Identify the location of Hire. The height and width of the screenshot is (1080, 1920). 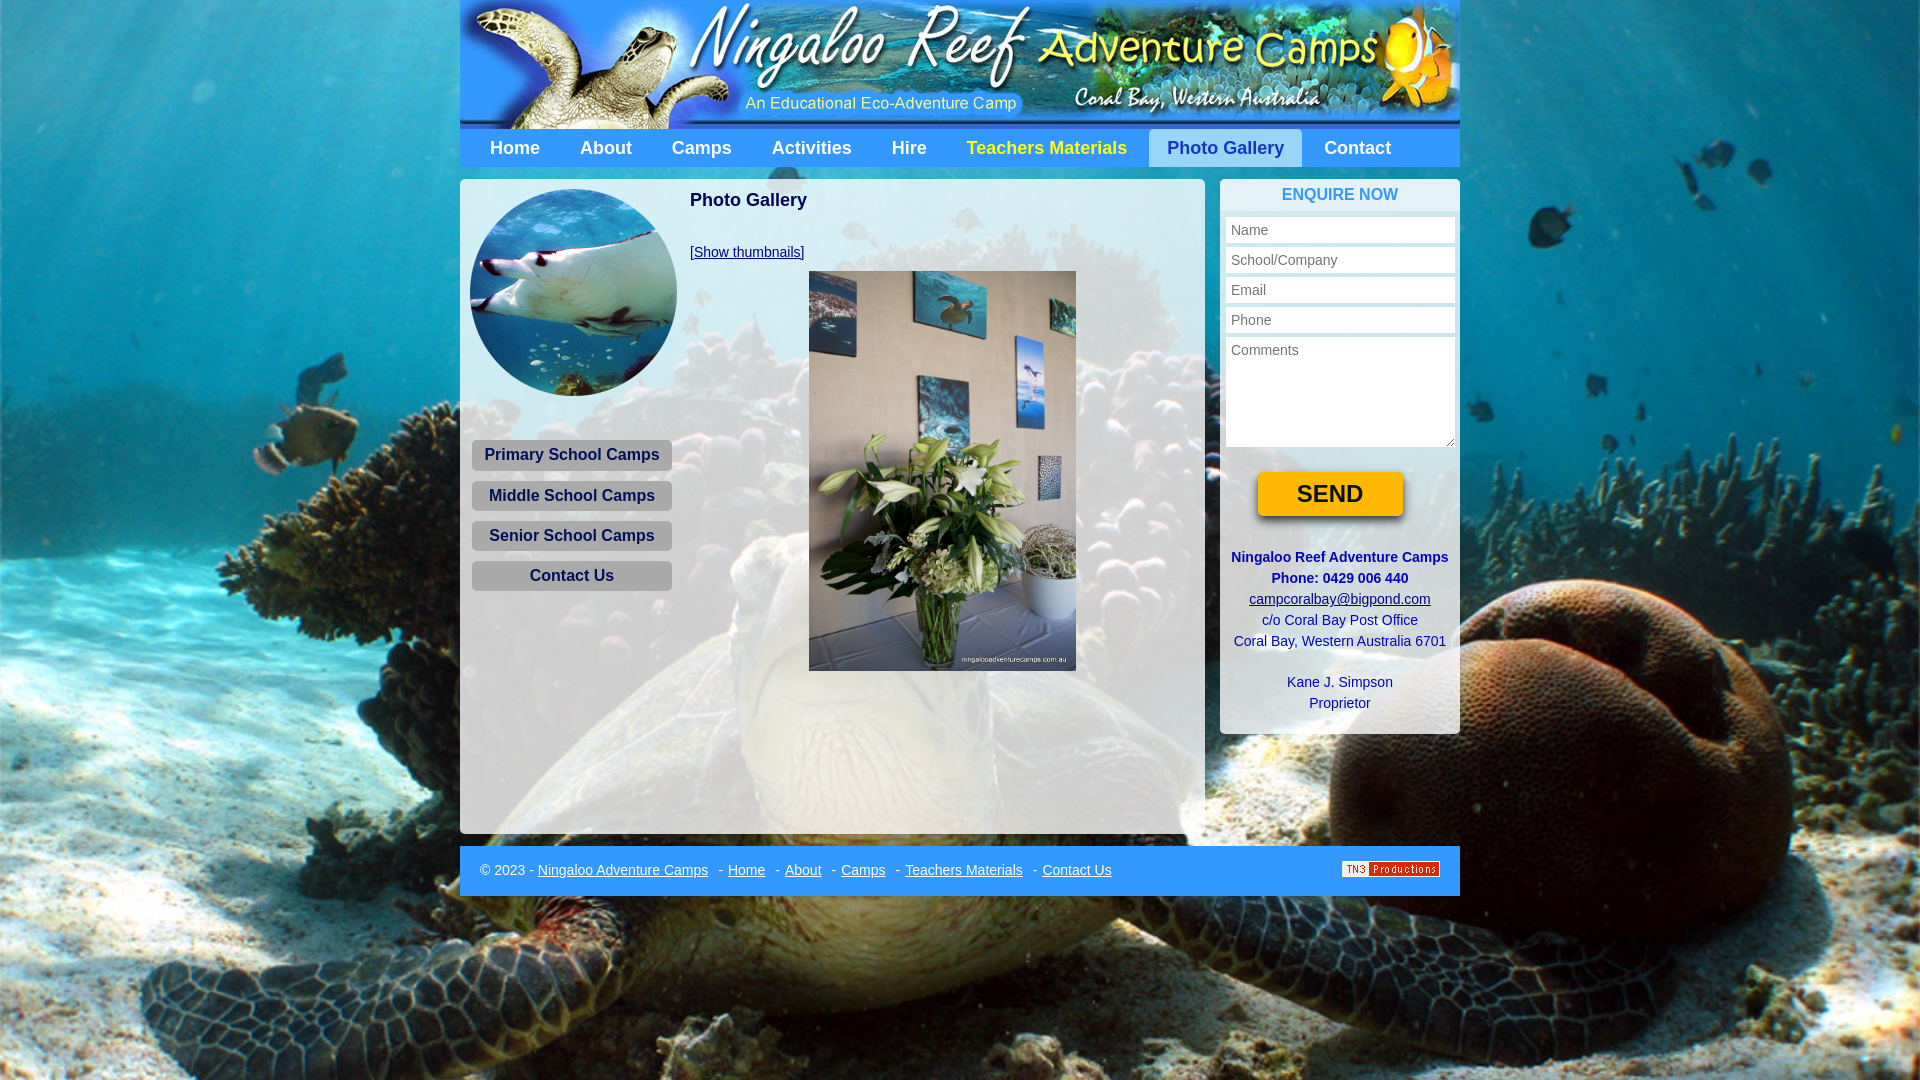
(910, 148).